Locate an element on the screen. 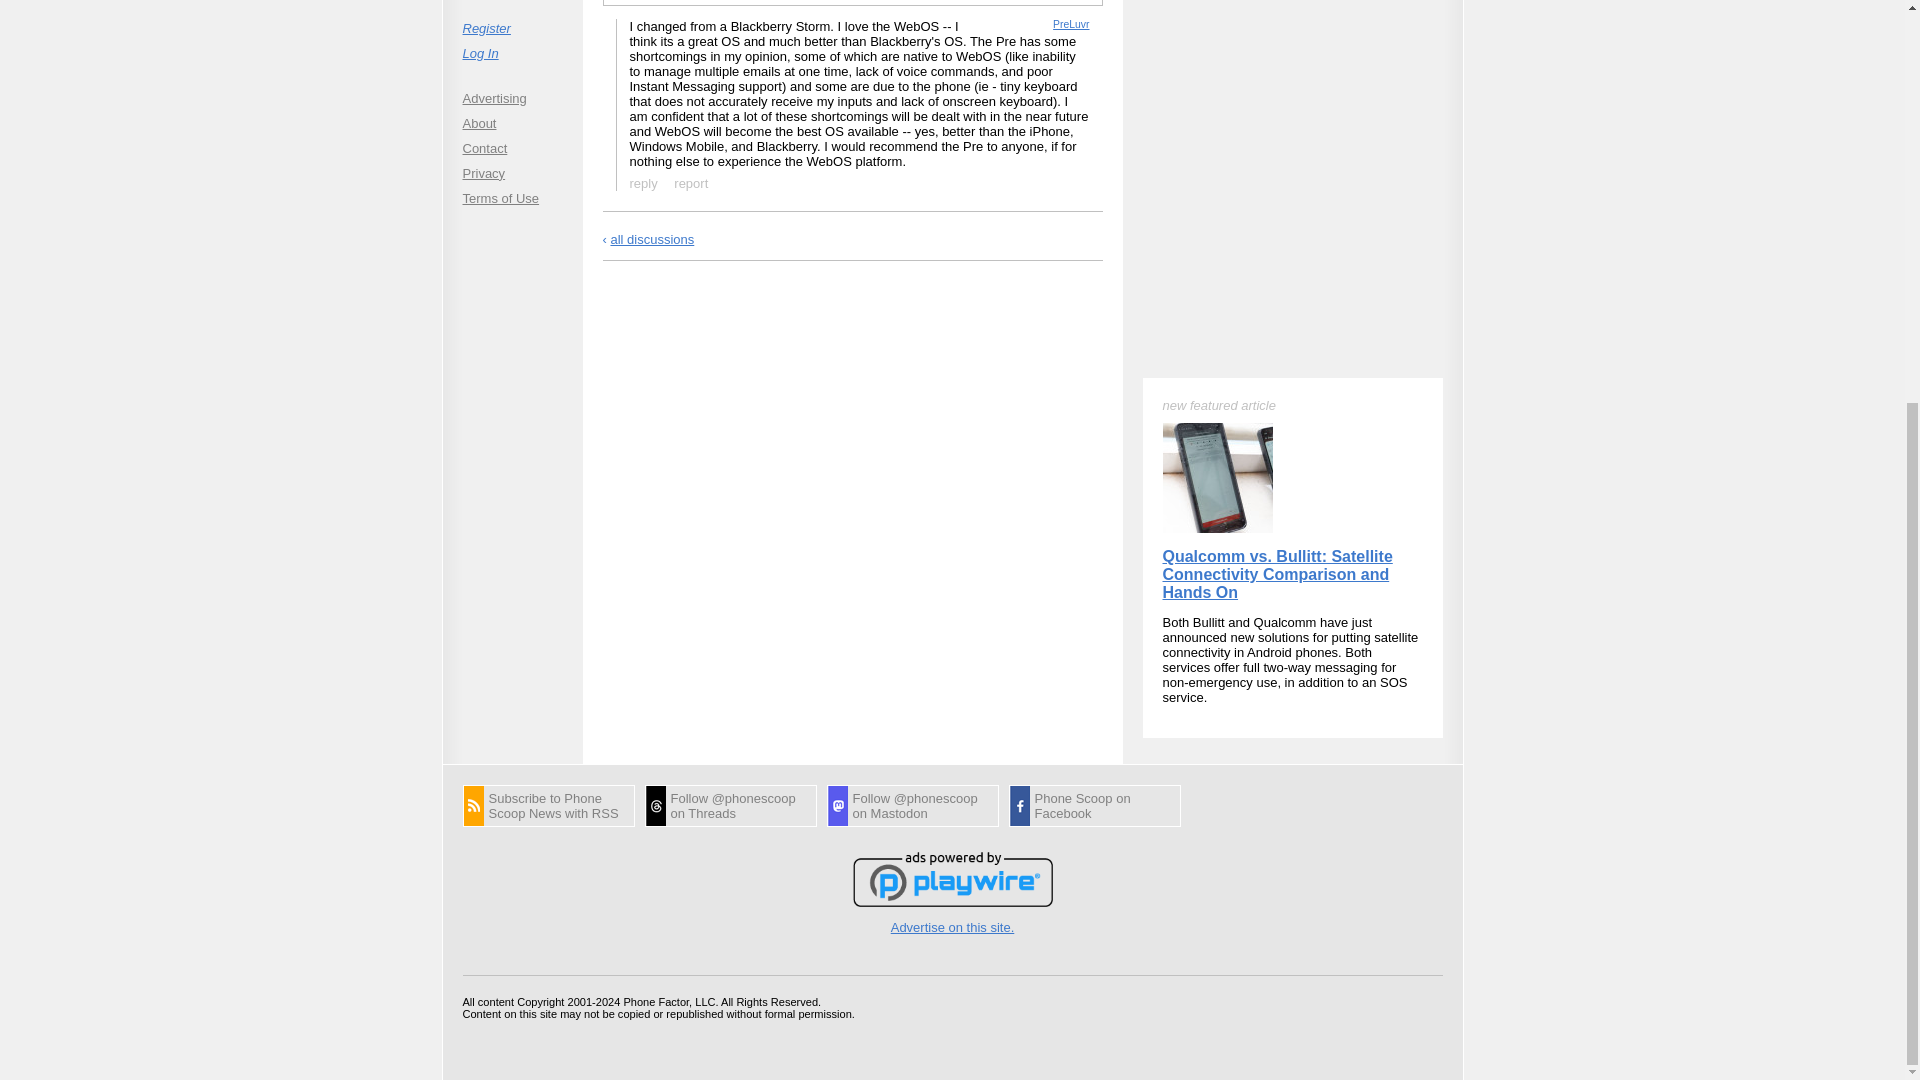 This screenshot has height=1080, width=1920. PreLuvr is located at coordinates (1070, 24).